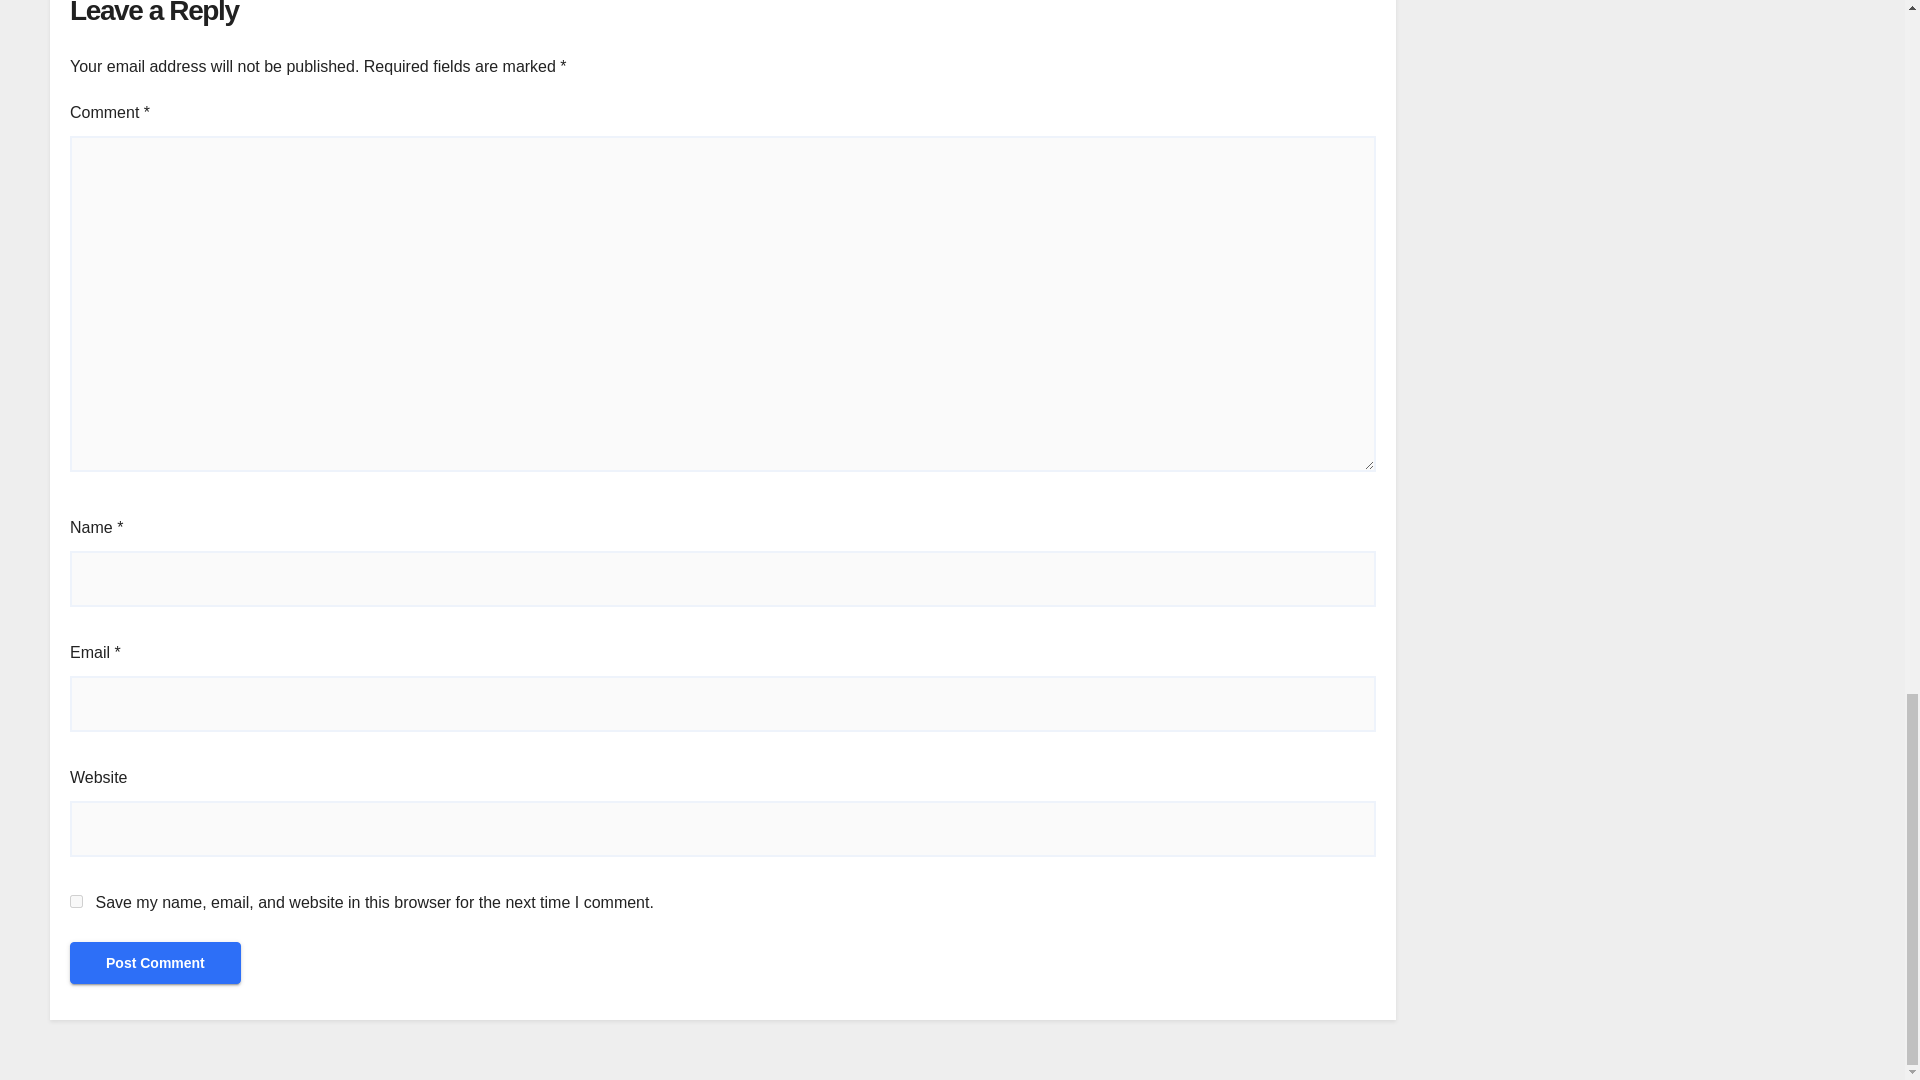  Describe the element at coordinates (155, 962) in the screenshot. I see `Post Comment` at that location.